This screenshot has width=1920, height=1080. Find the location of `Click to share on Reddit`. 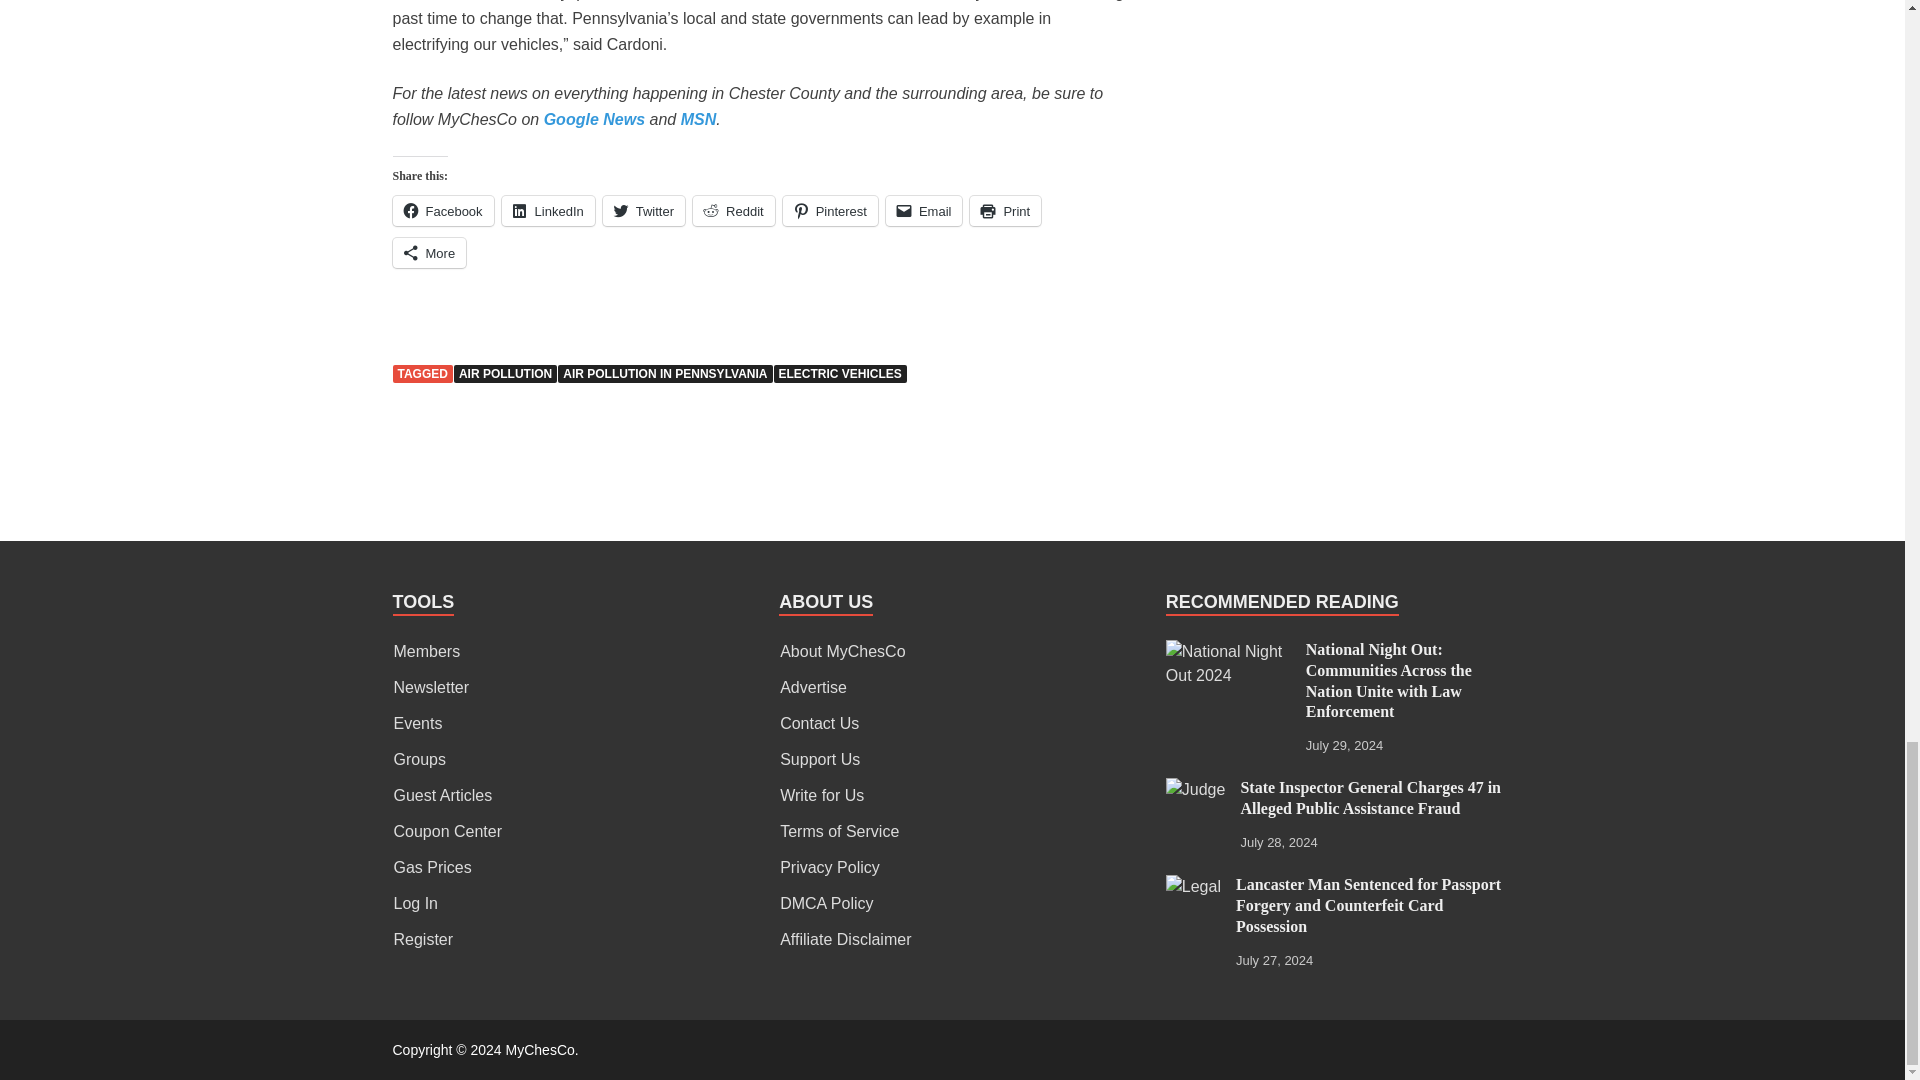

Click to share on Reddit is located at coordinates (734, 210).